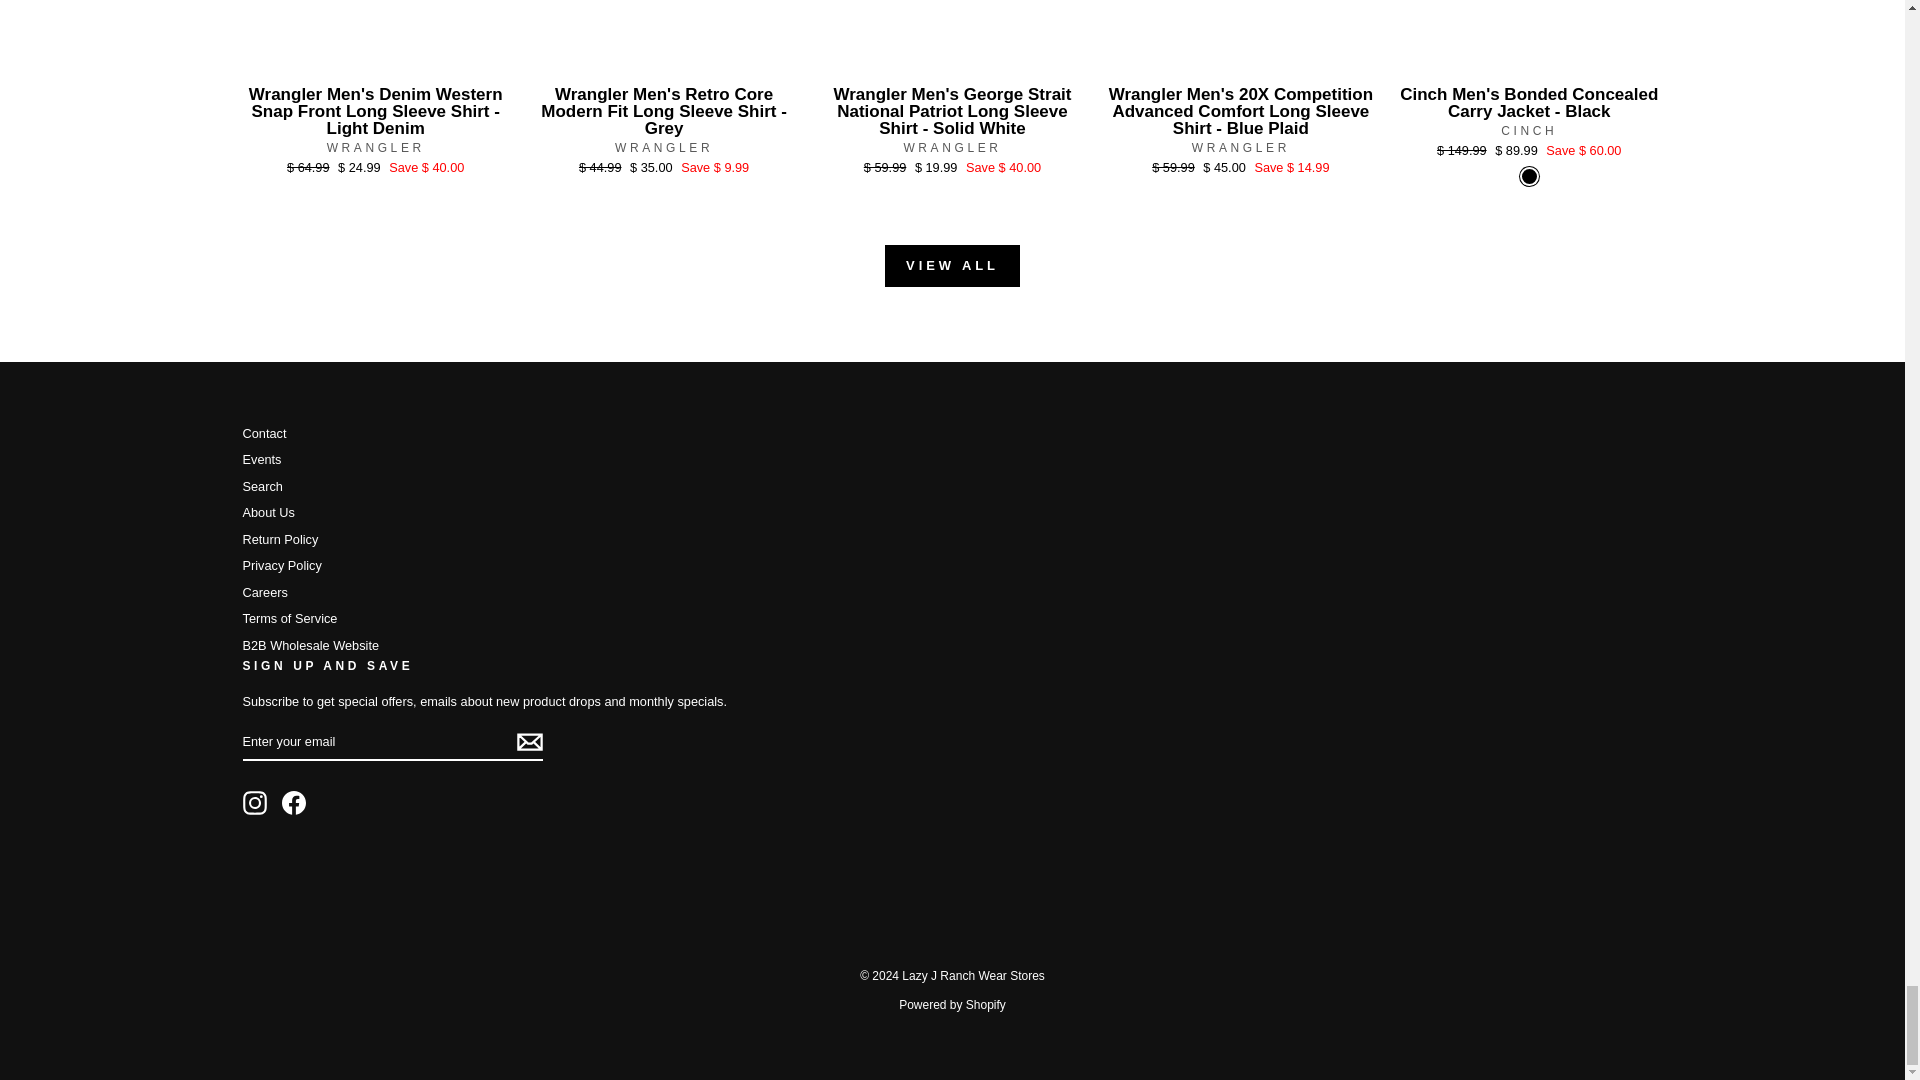  I want to click on icon-email, so click(528, 742).